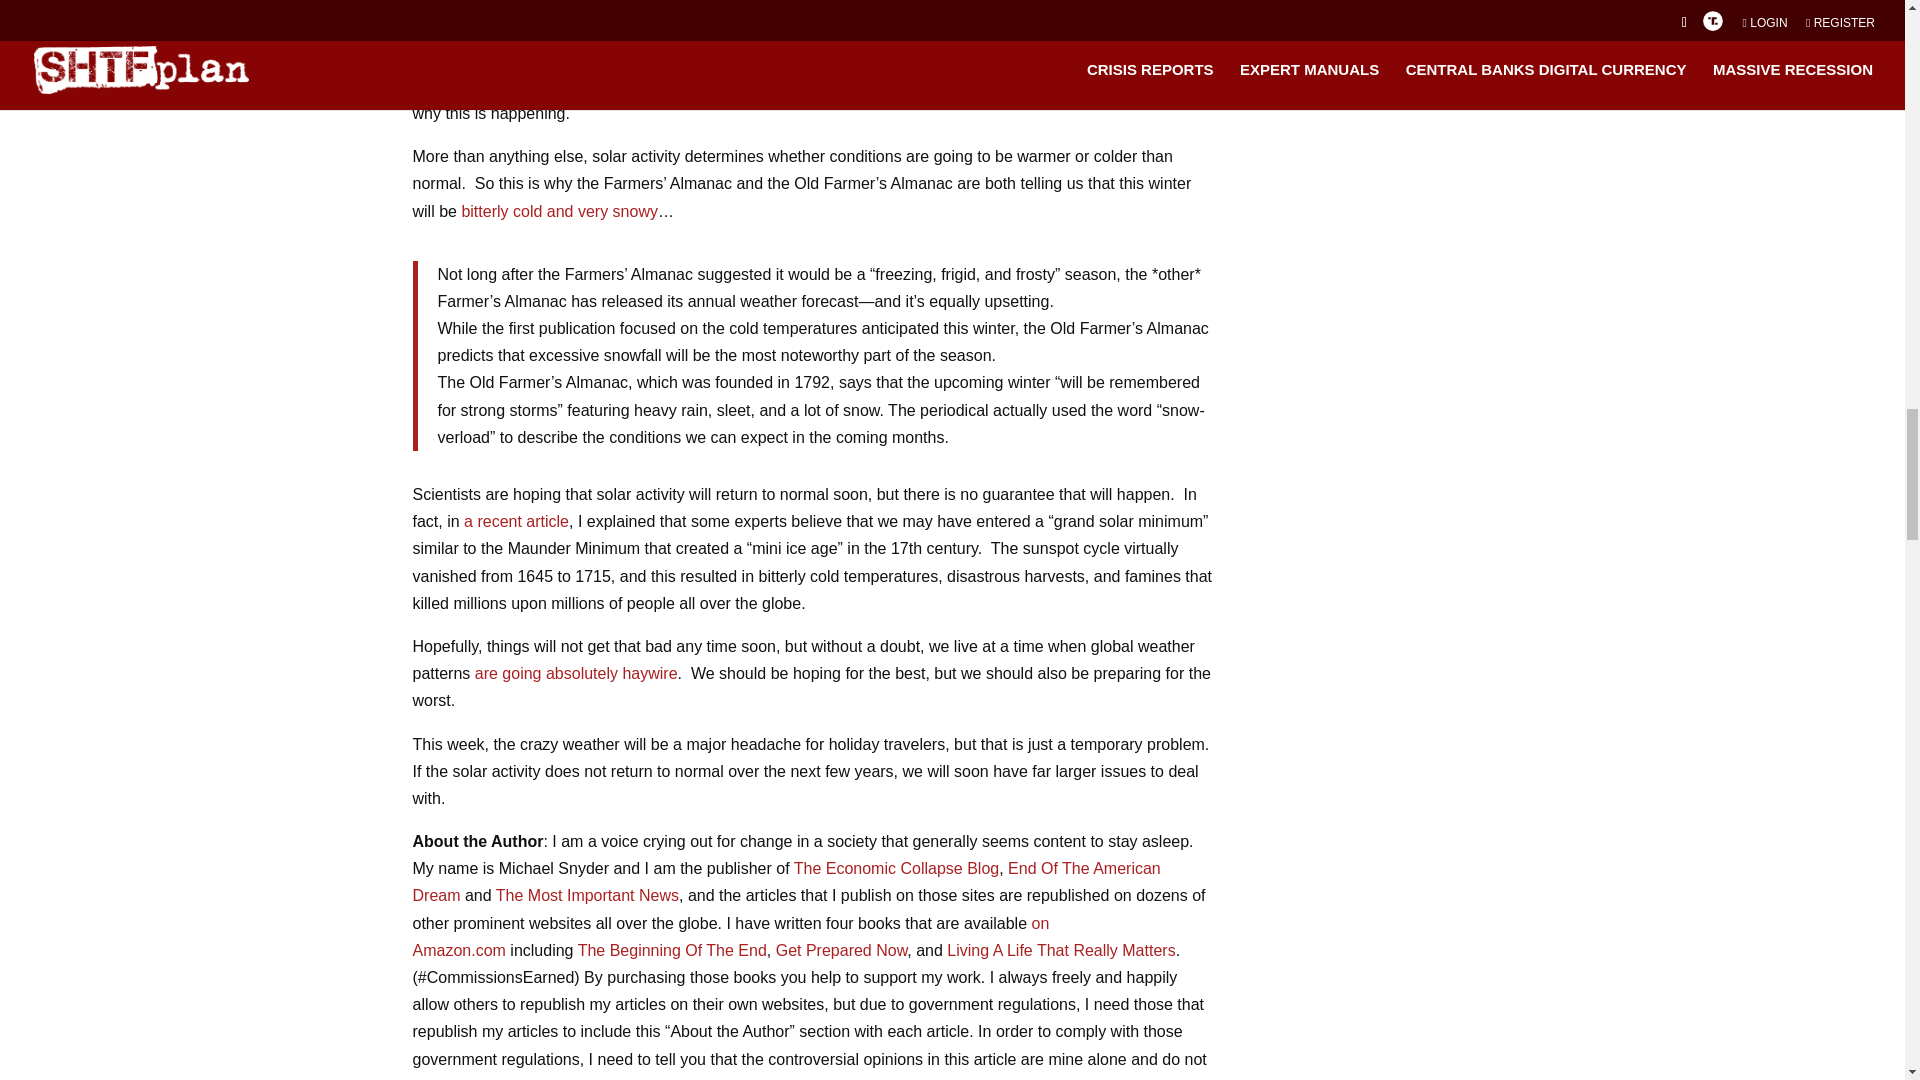 Image resolution: width=1920 pixels, height=1080 pixels. I want to click on The Most Important News, so click(587, 894).